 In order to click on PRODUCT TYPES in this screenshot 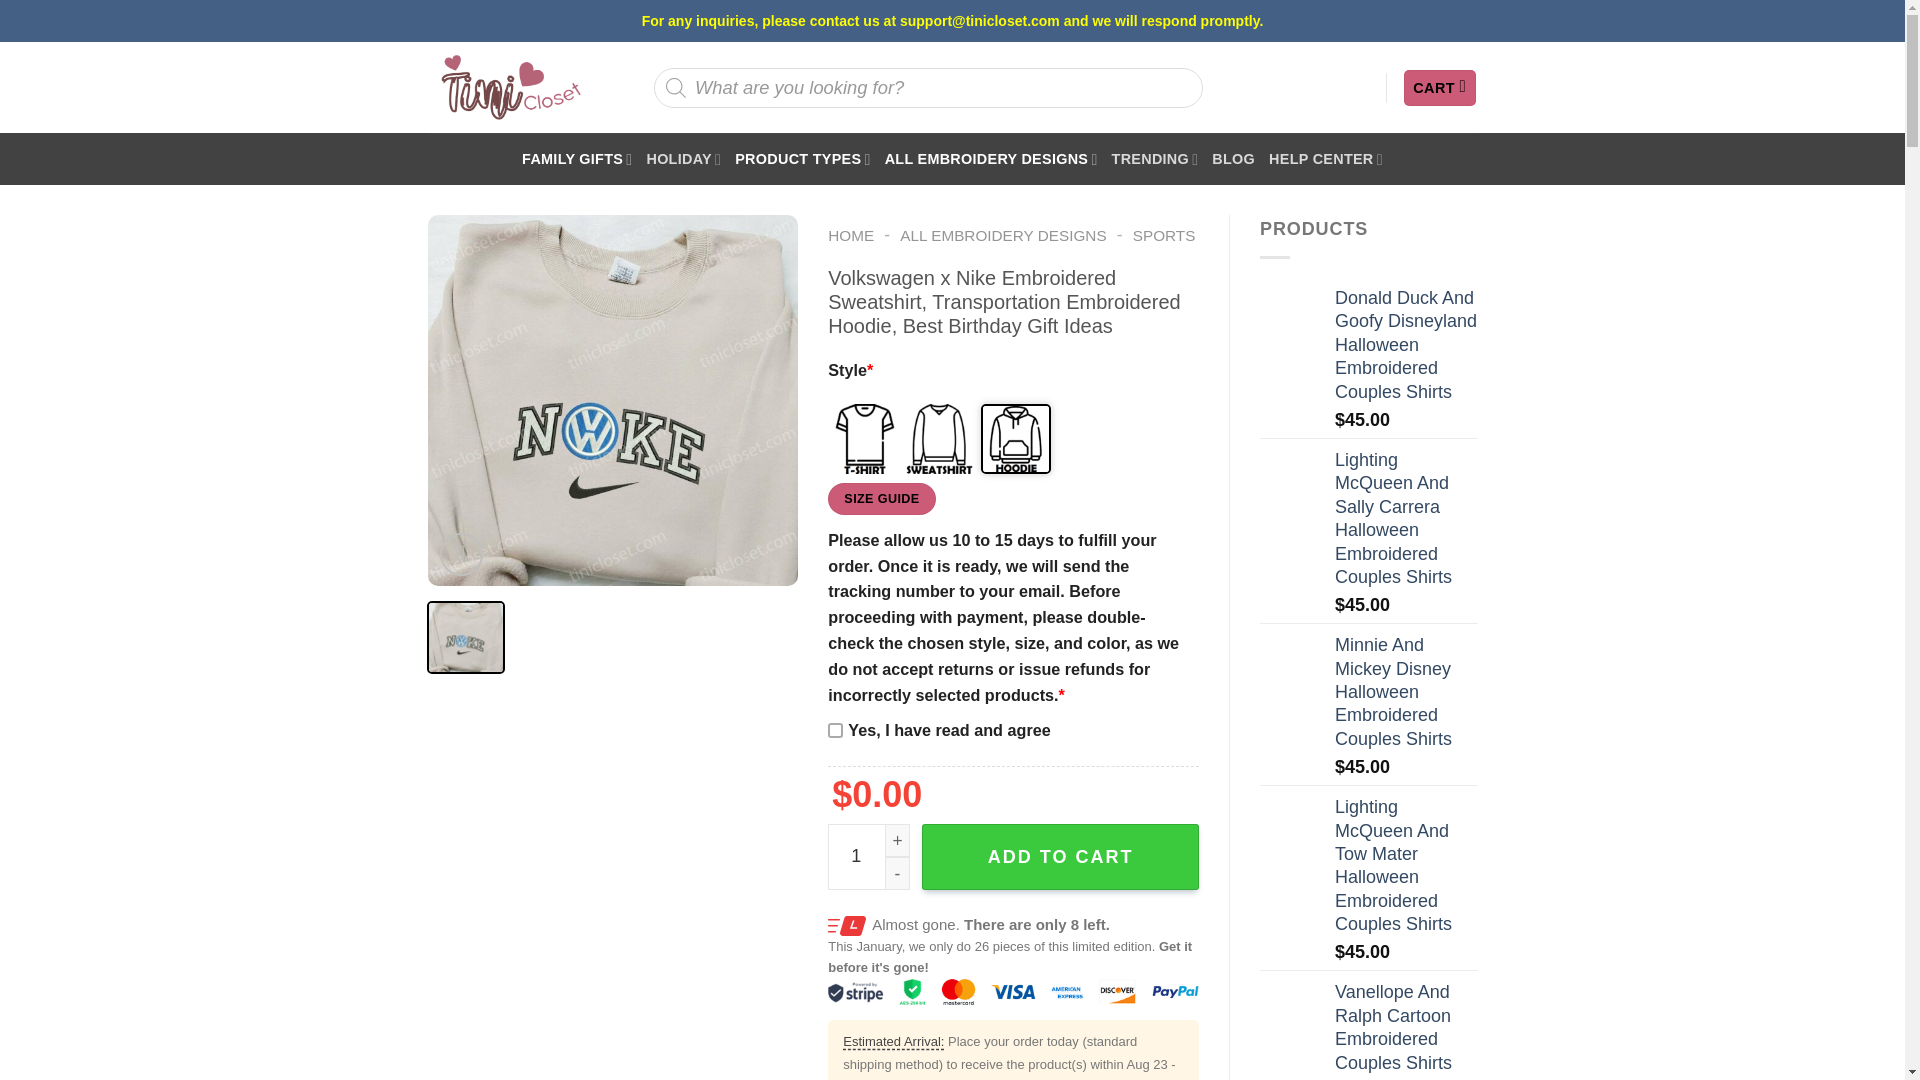, I will do `click(802, 158)`.